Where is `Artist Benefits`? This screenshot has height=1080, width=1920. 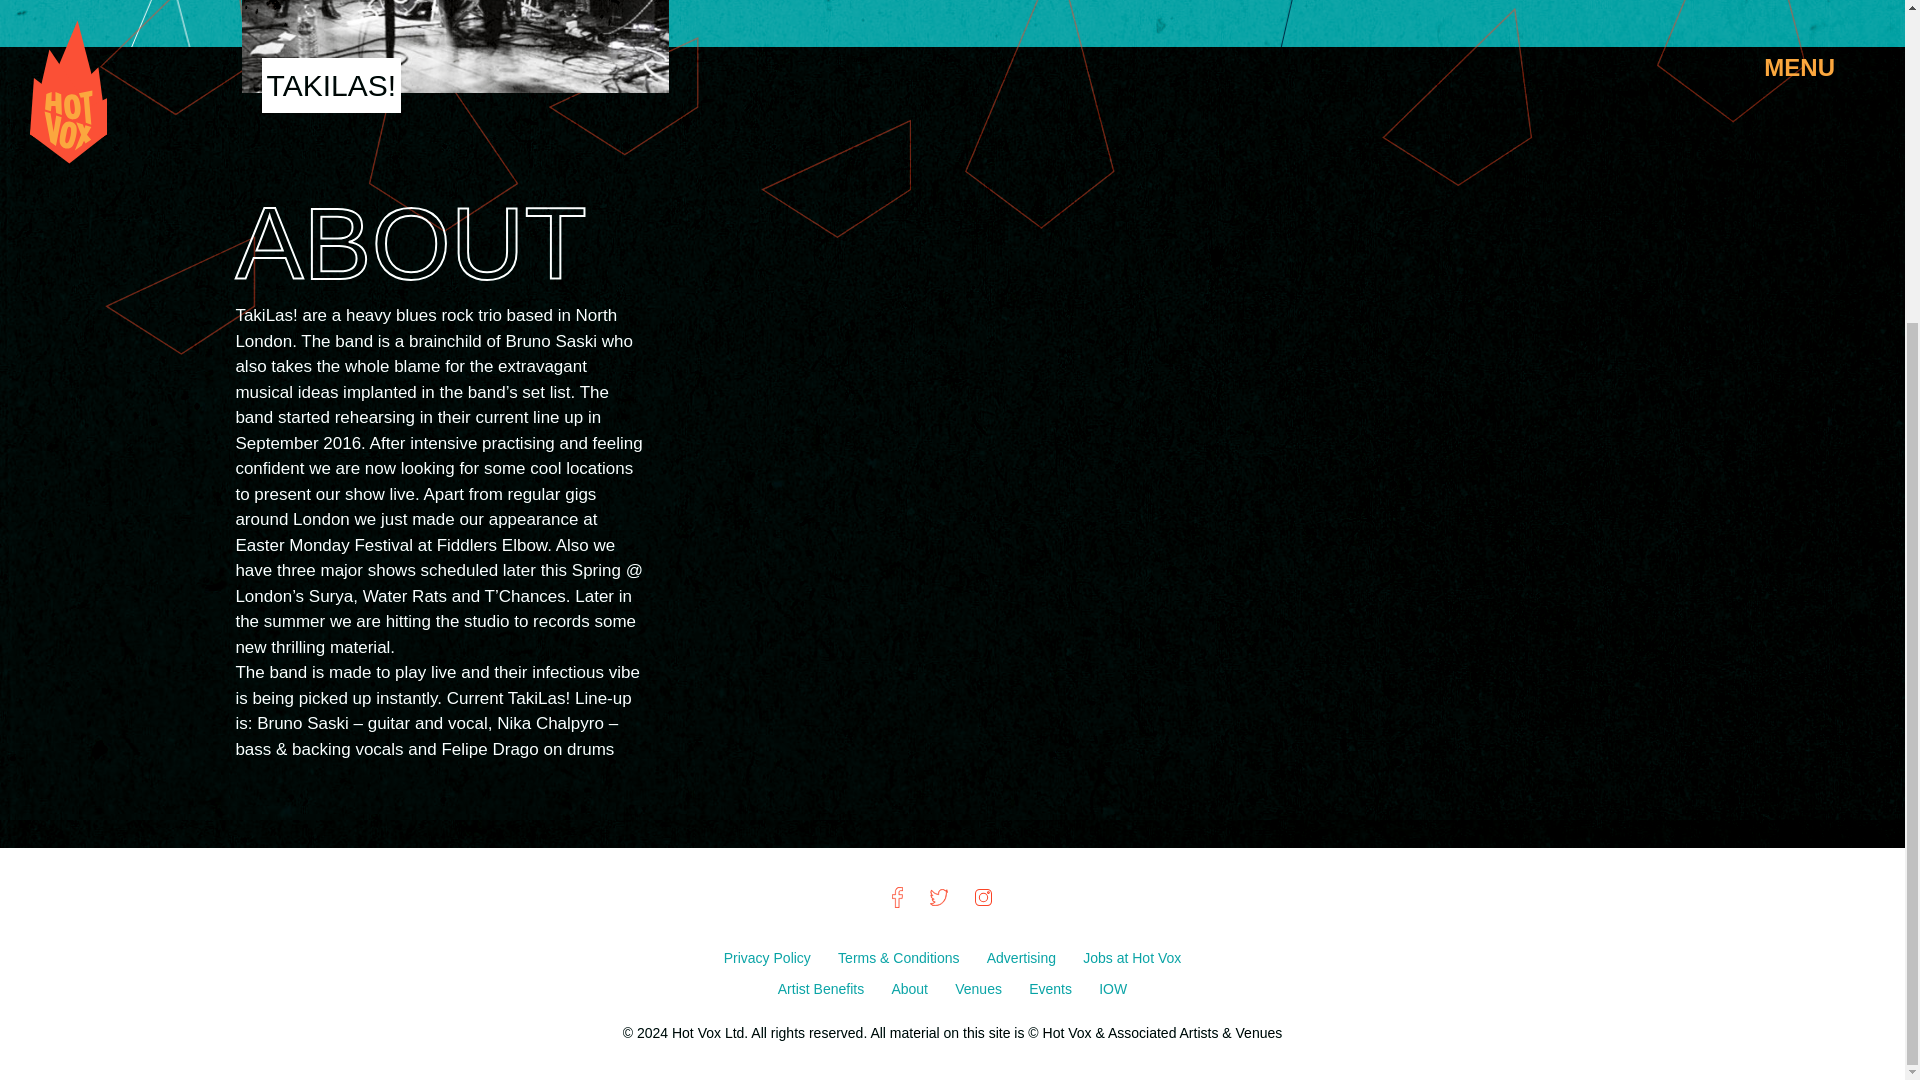
Artist Benefits is located at coordinates (822, 988).